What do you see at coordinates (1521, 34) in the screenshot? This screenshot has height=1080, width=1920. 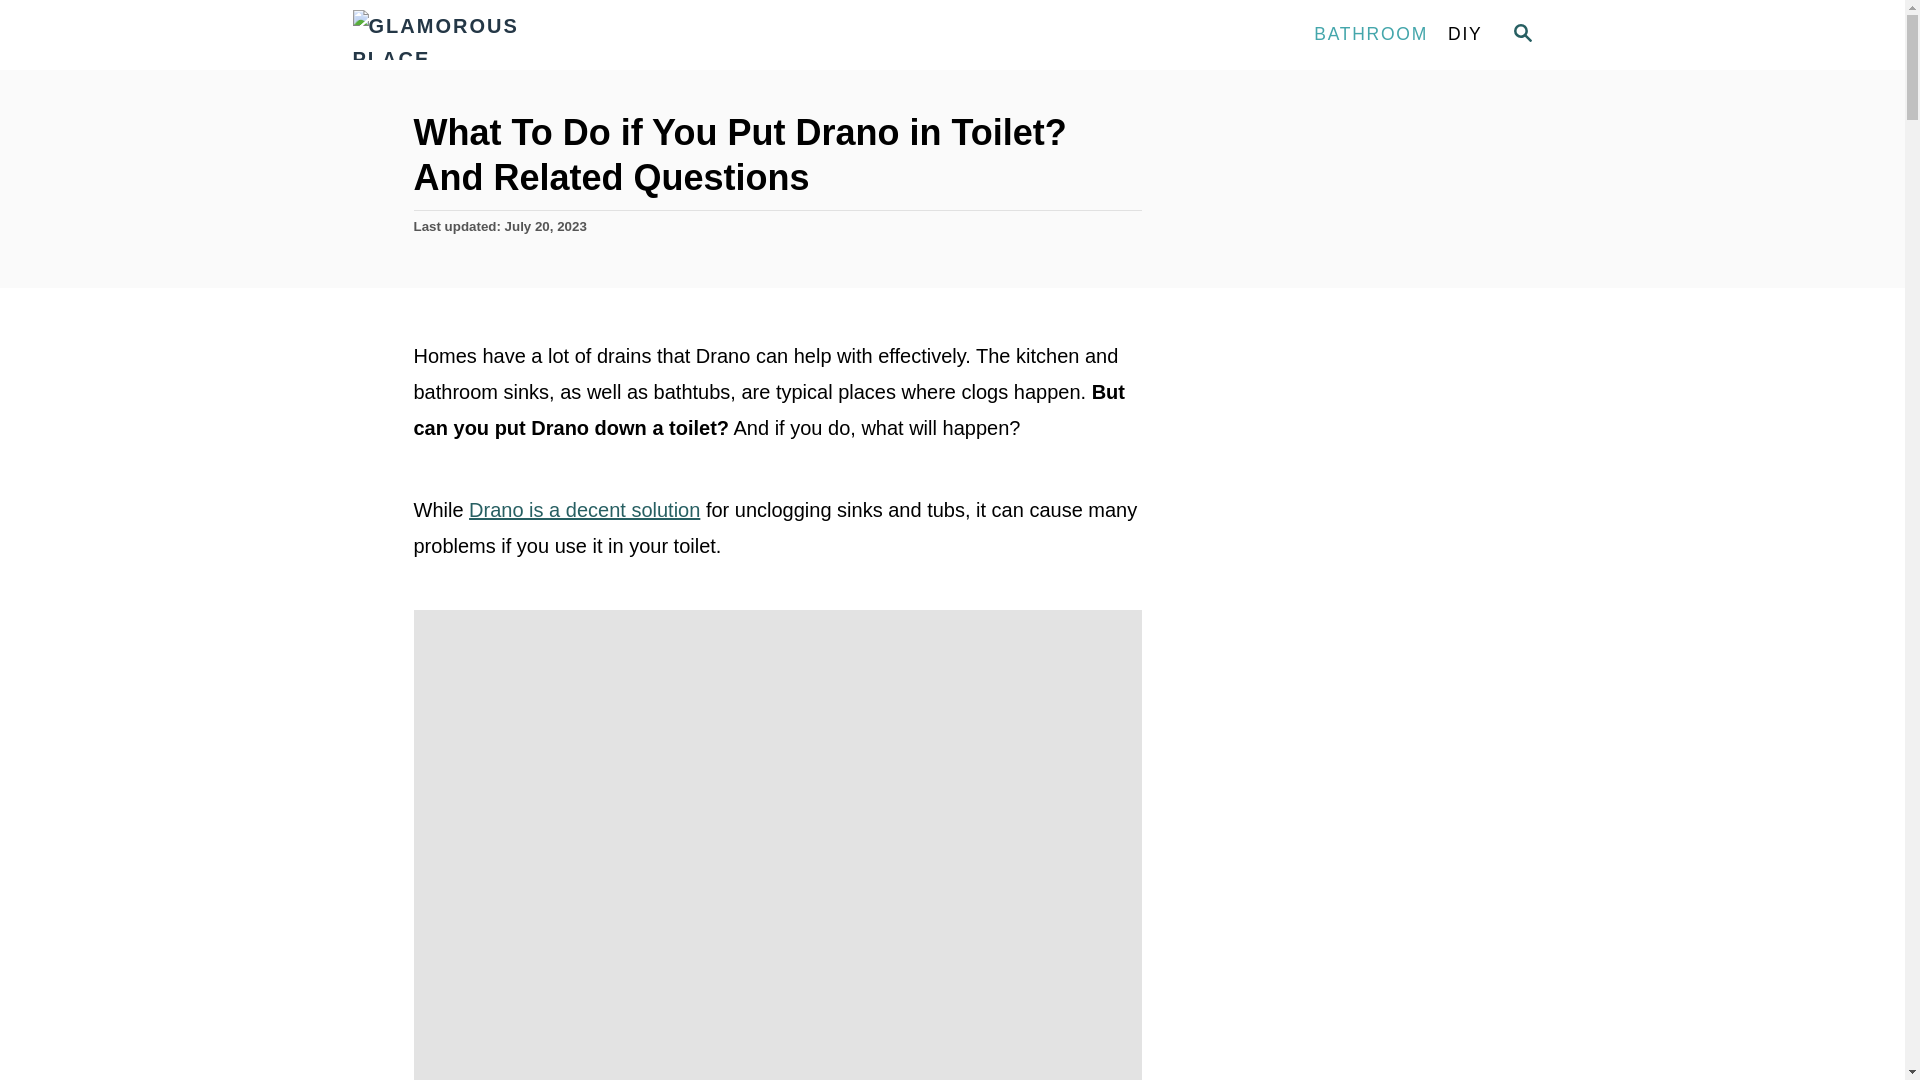 I see `SEARCH` at bounding box center [1521, 34].